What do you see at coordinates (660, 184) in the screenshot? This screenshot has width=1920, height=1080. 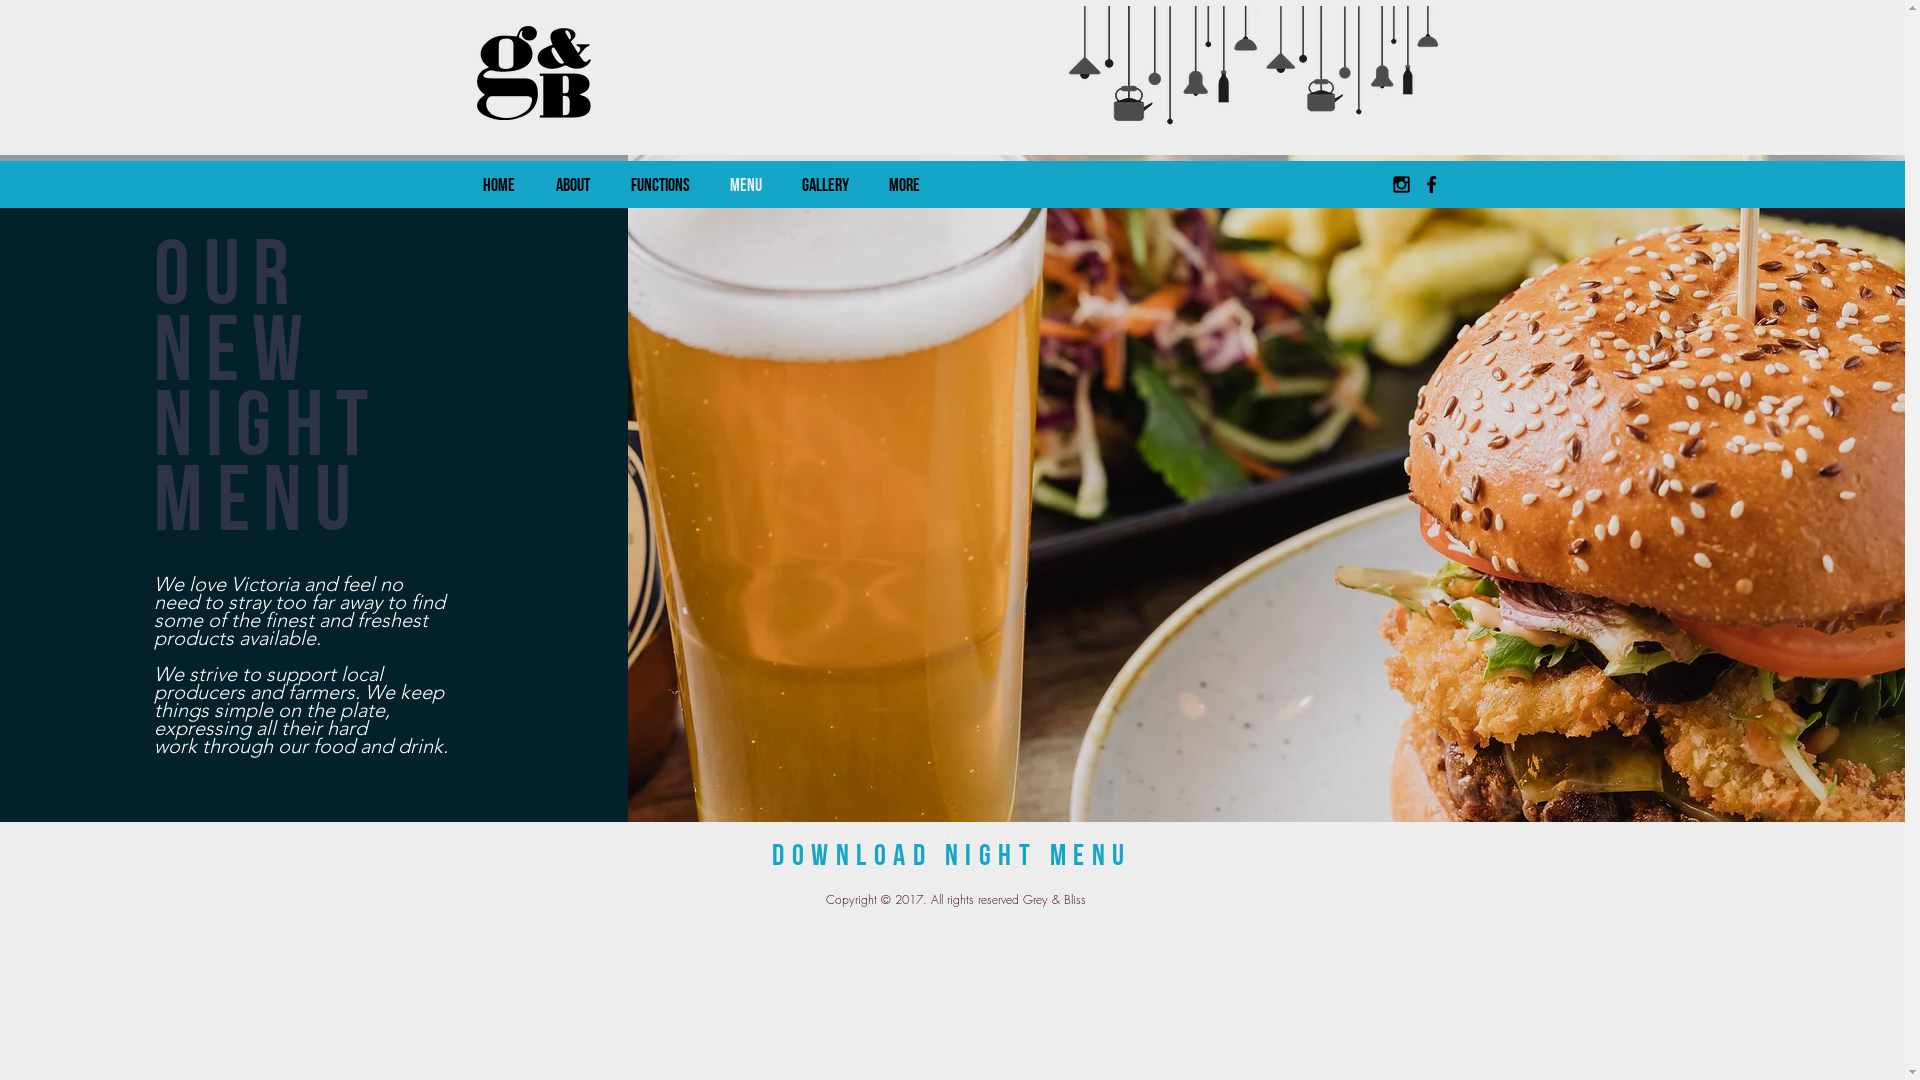 I see `FUNCTIONS` at bounding box center [660, 184].